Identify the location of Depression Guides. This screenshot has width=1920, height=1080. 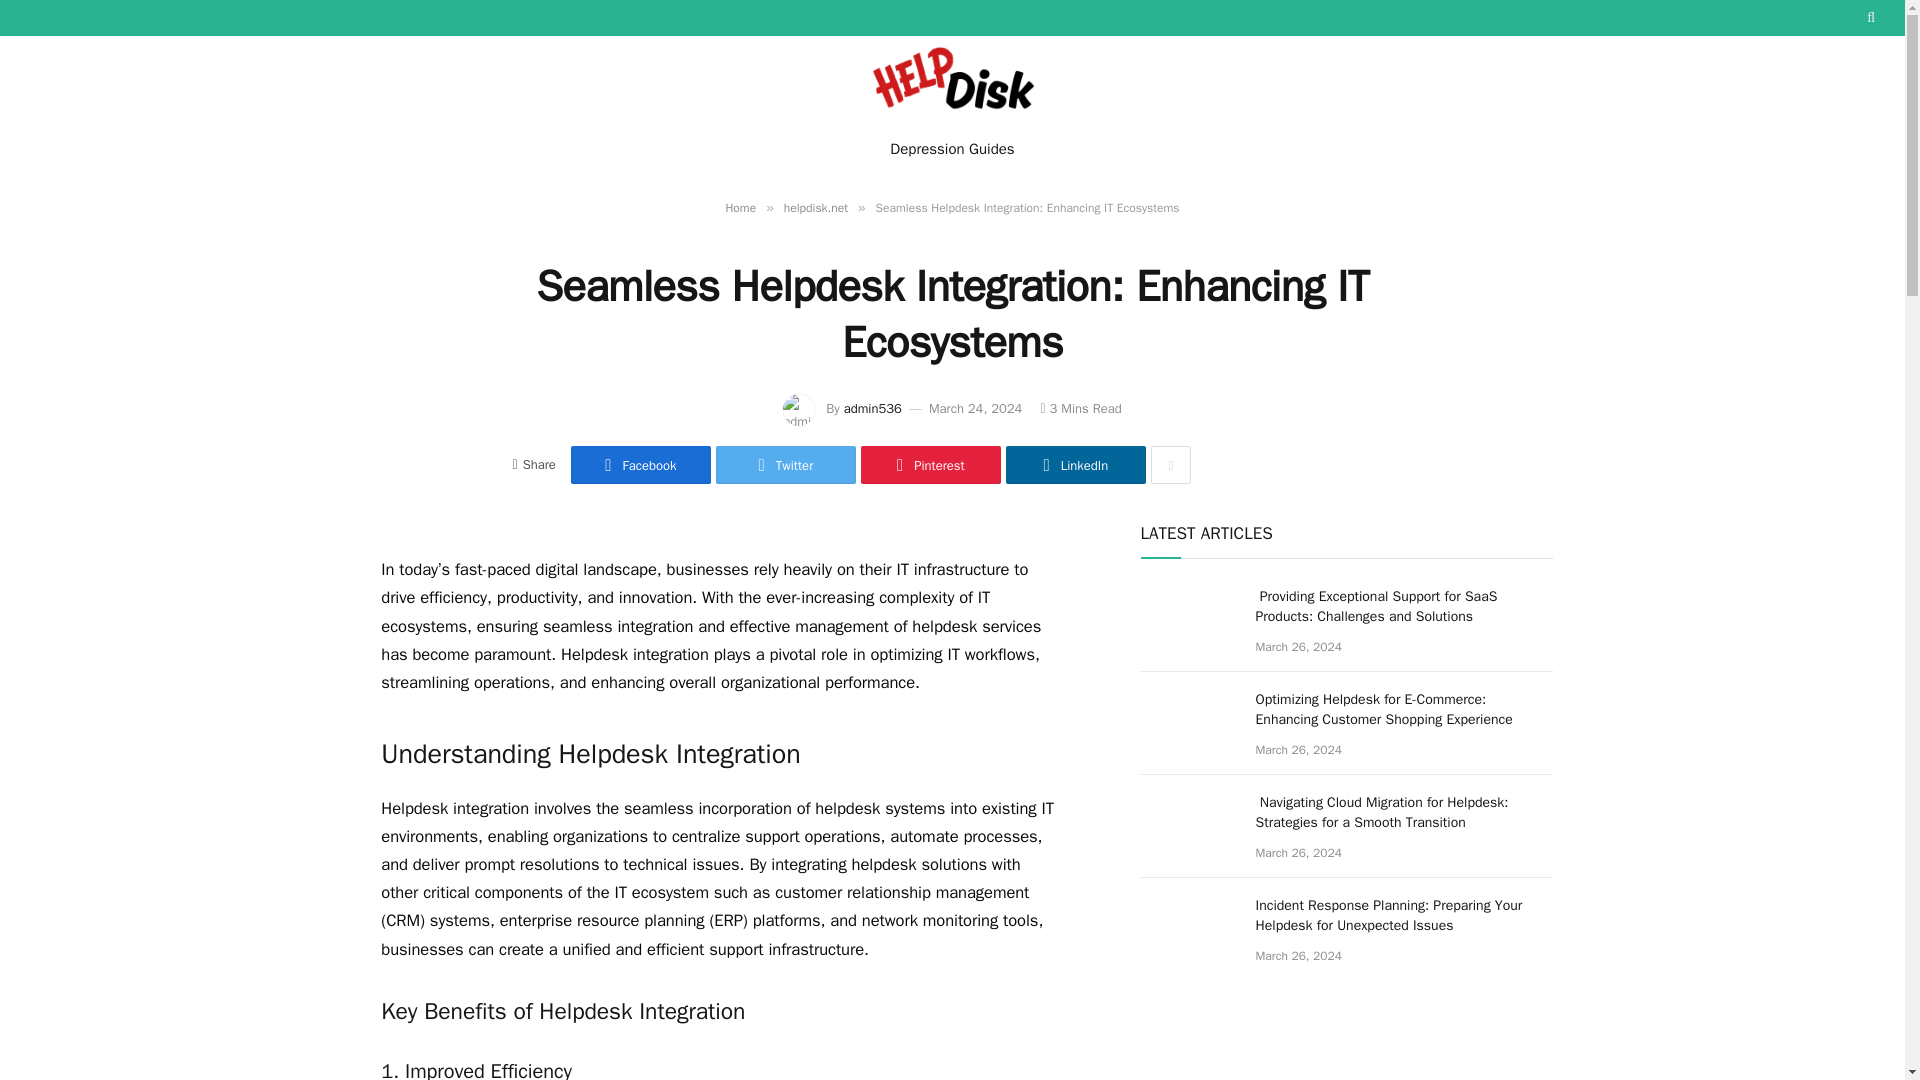
(952, 148).